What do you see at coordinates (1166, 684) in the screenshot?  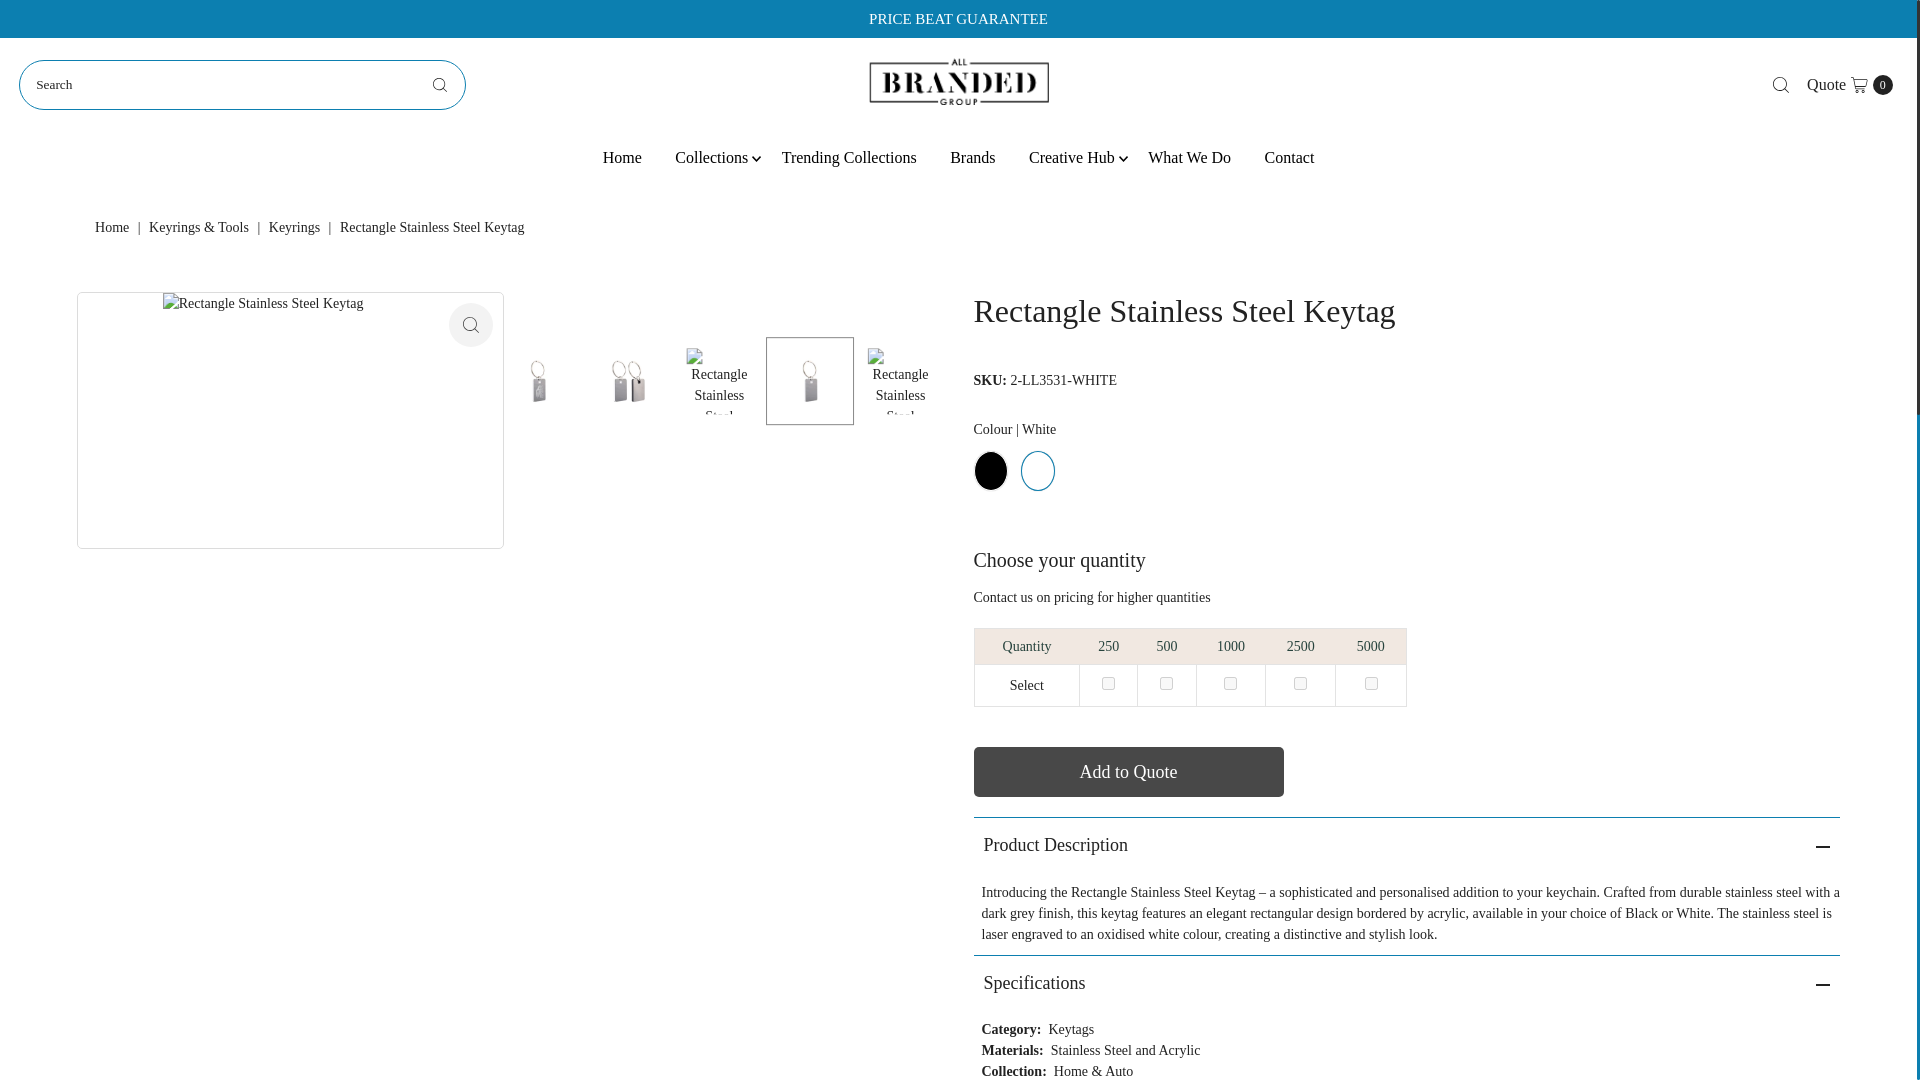 I see `500` at bounding box center [1166, 684].